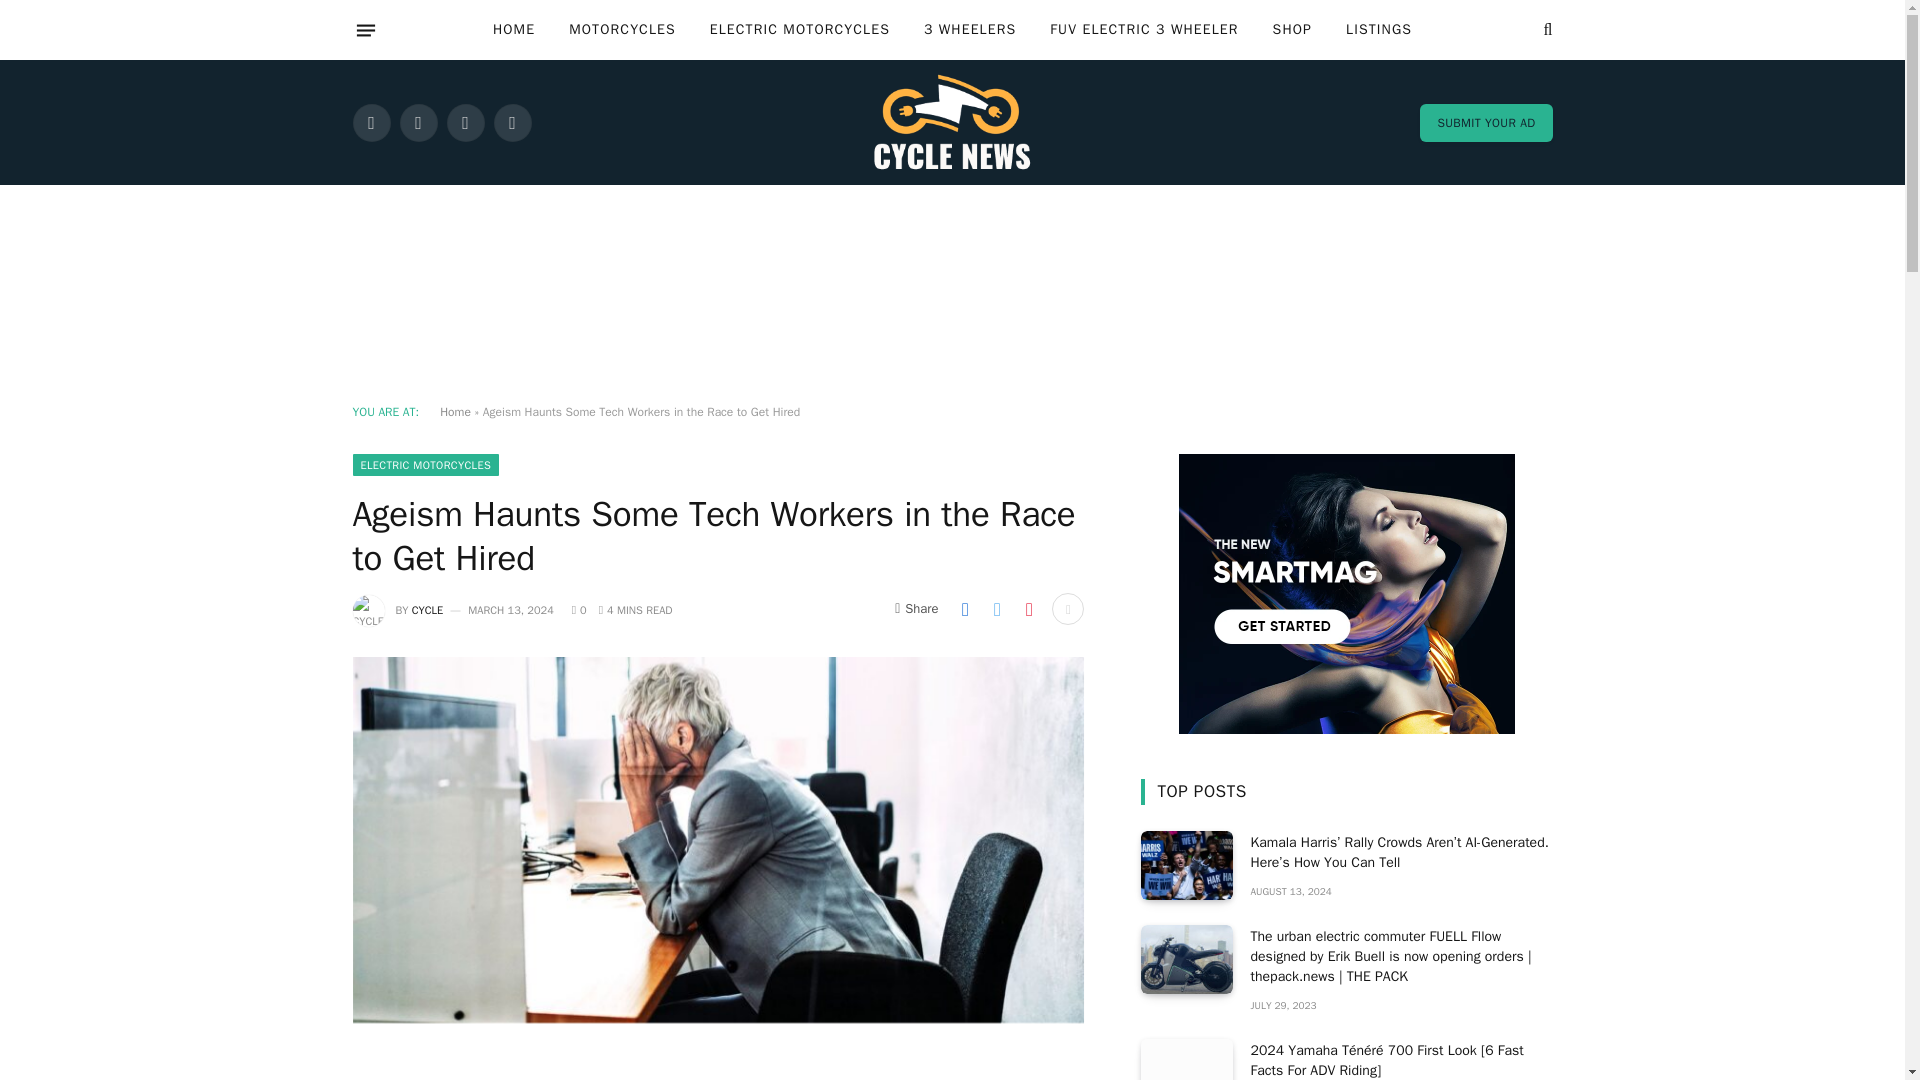 The height and width of the screenshot is (1080, 1920). What do you see at coordinates (370, 122) in the screenshot?
I see `Facebook` at bounding box center [370, 122].